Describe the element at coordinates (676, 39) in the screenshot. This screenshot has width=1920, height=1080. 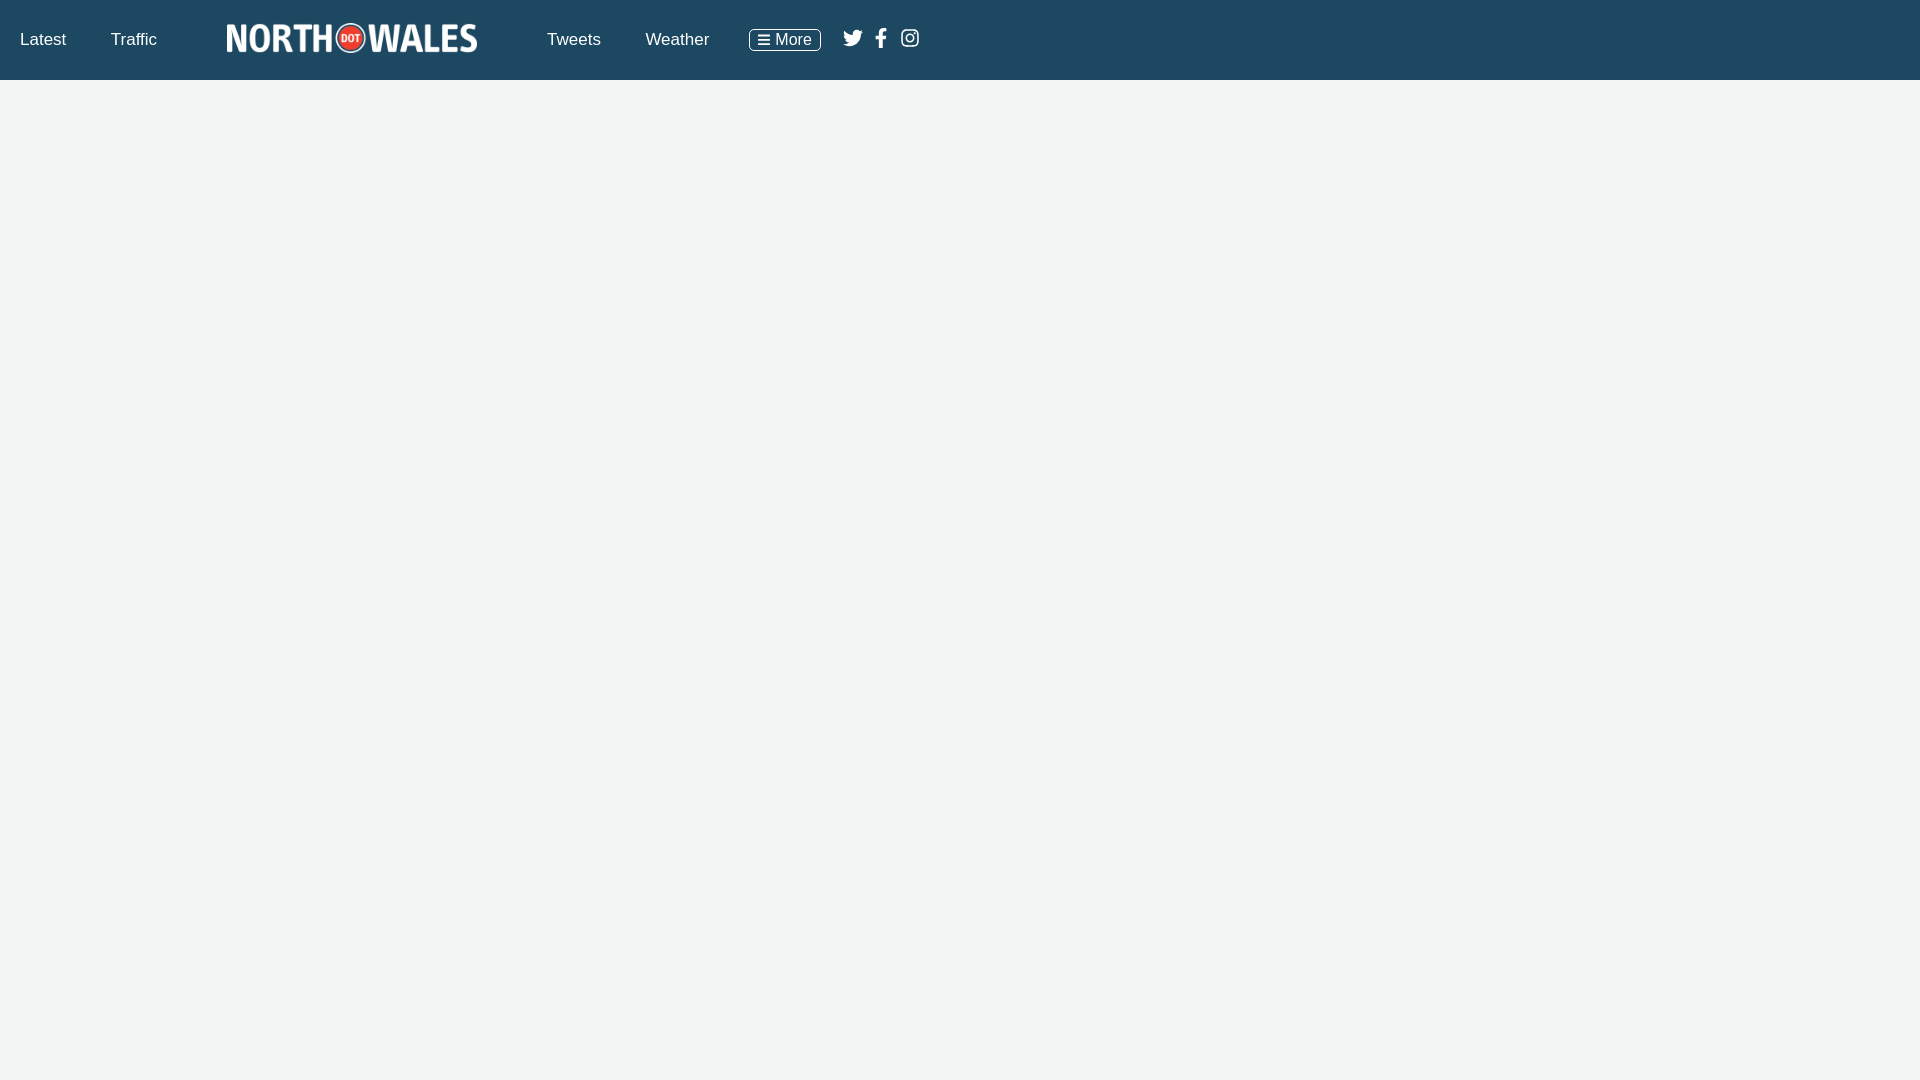
I see `Weather` at that location.